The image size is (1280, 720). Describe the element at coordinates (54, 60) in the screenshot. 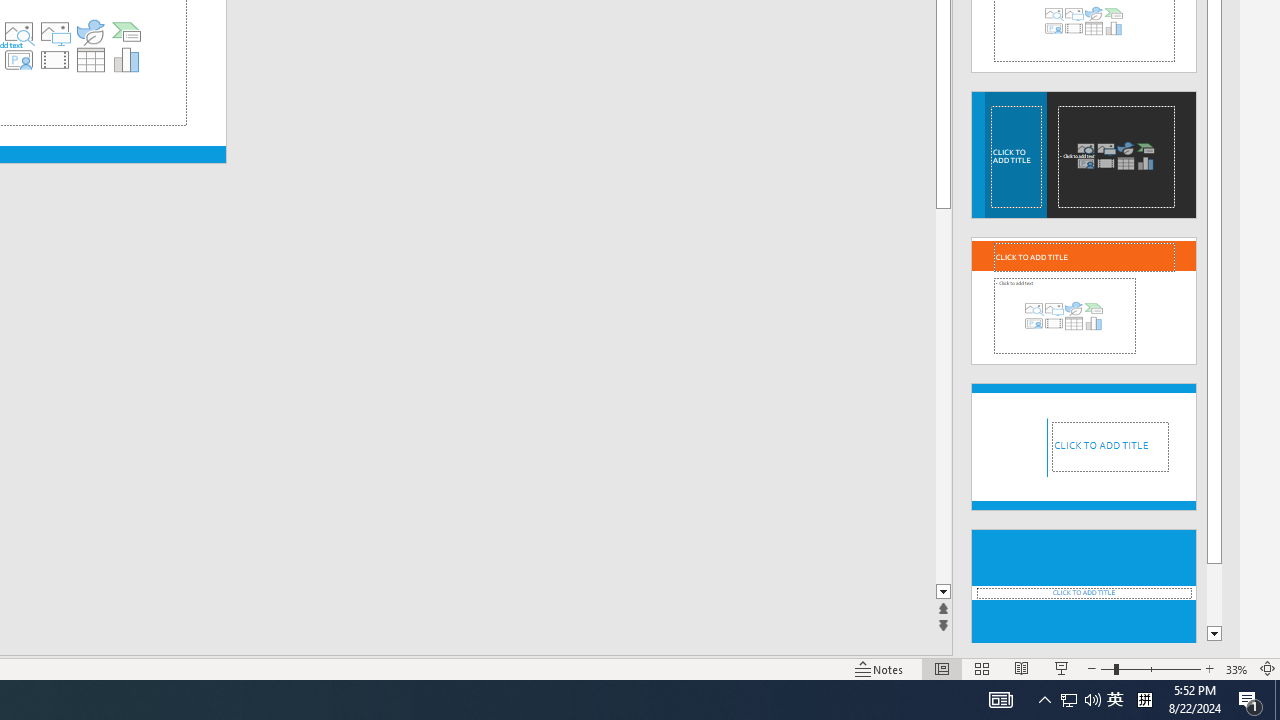

I see `Insert Video` at that location.